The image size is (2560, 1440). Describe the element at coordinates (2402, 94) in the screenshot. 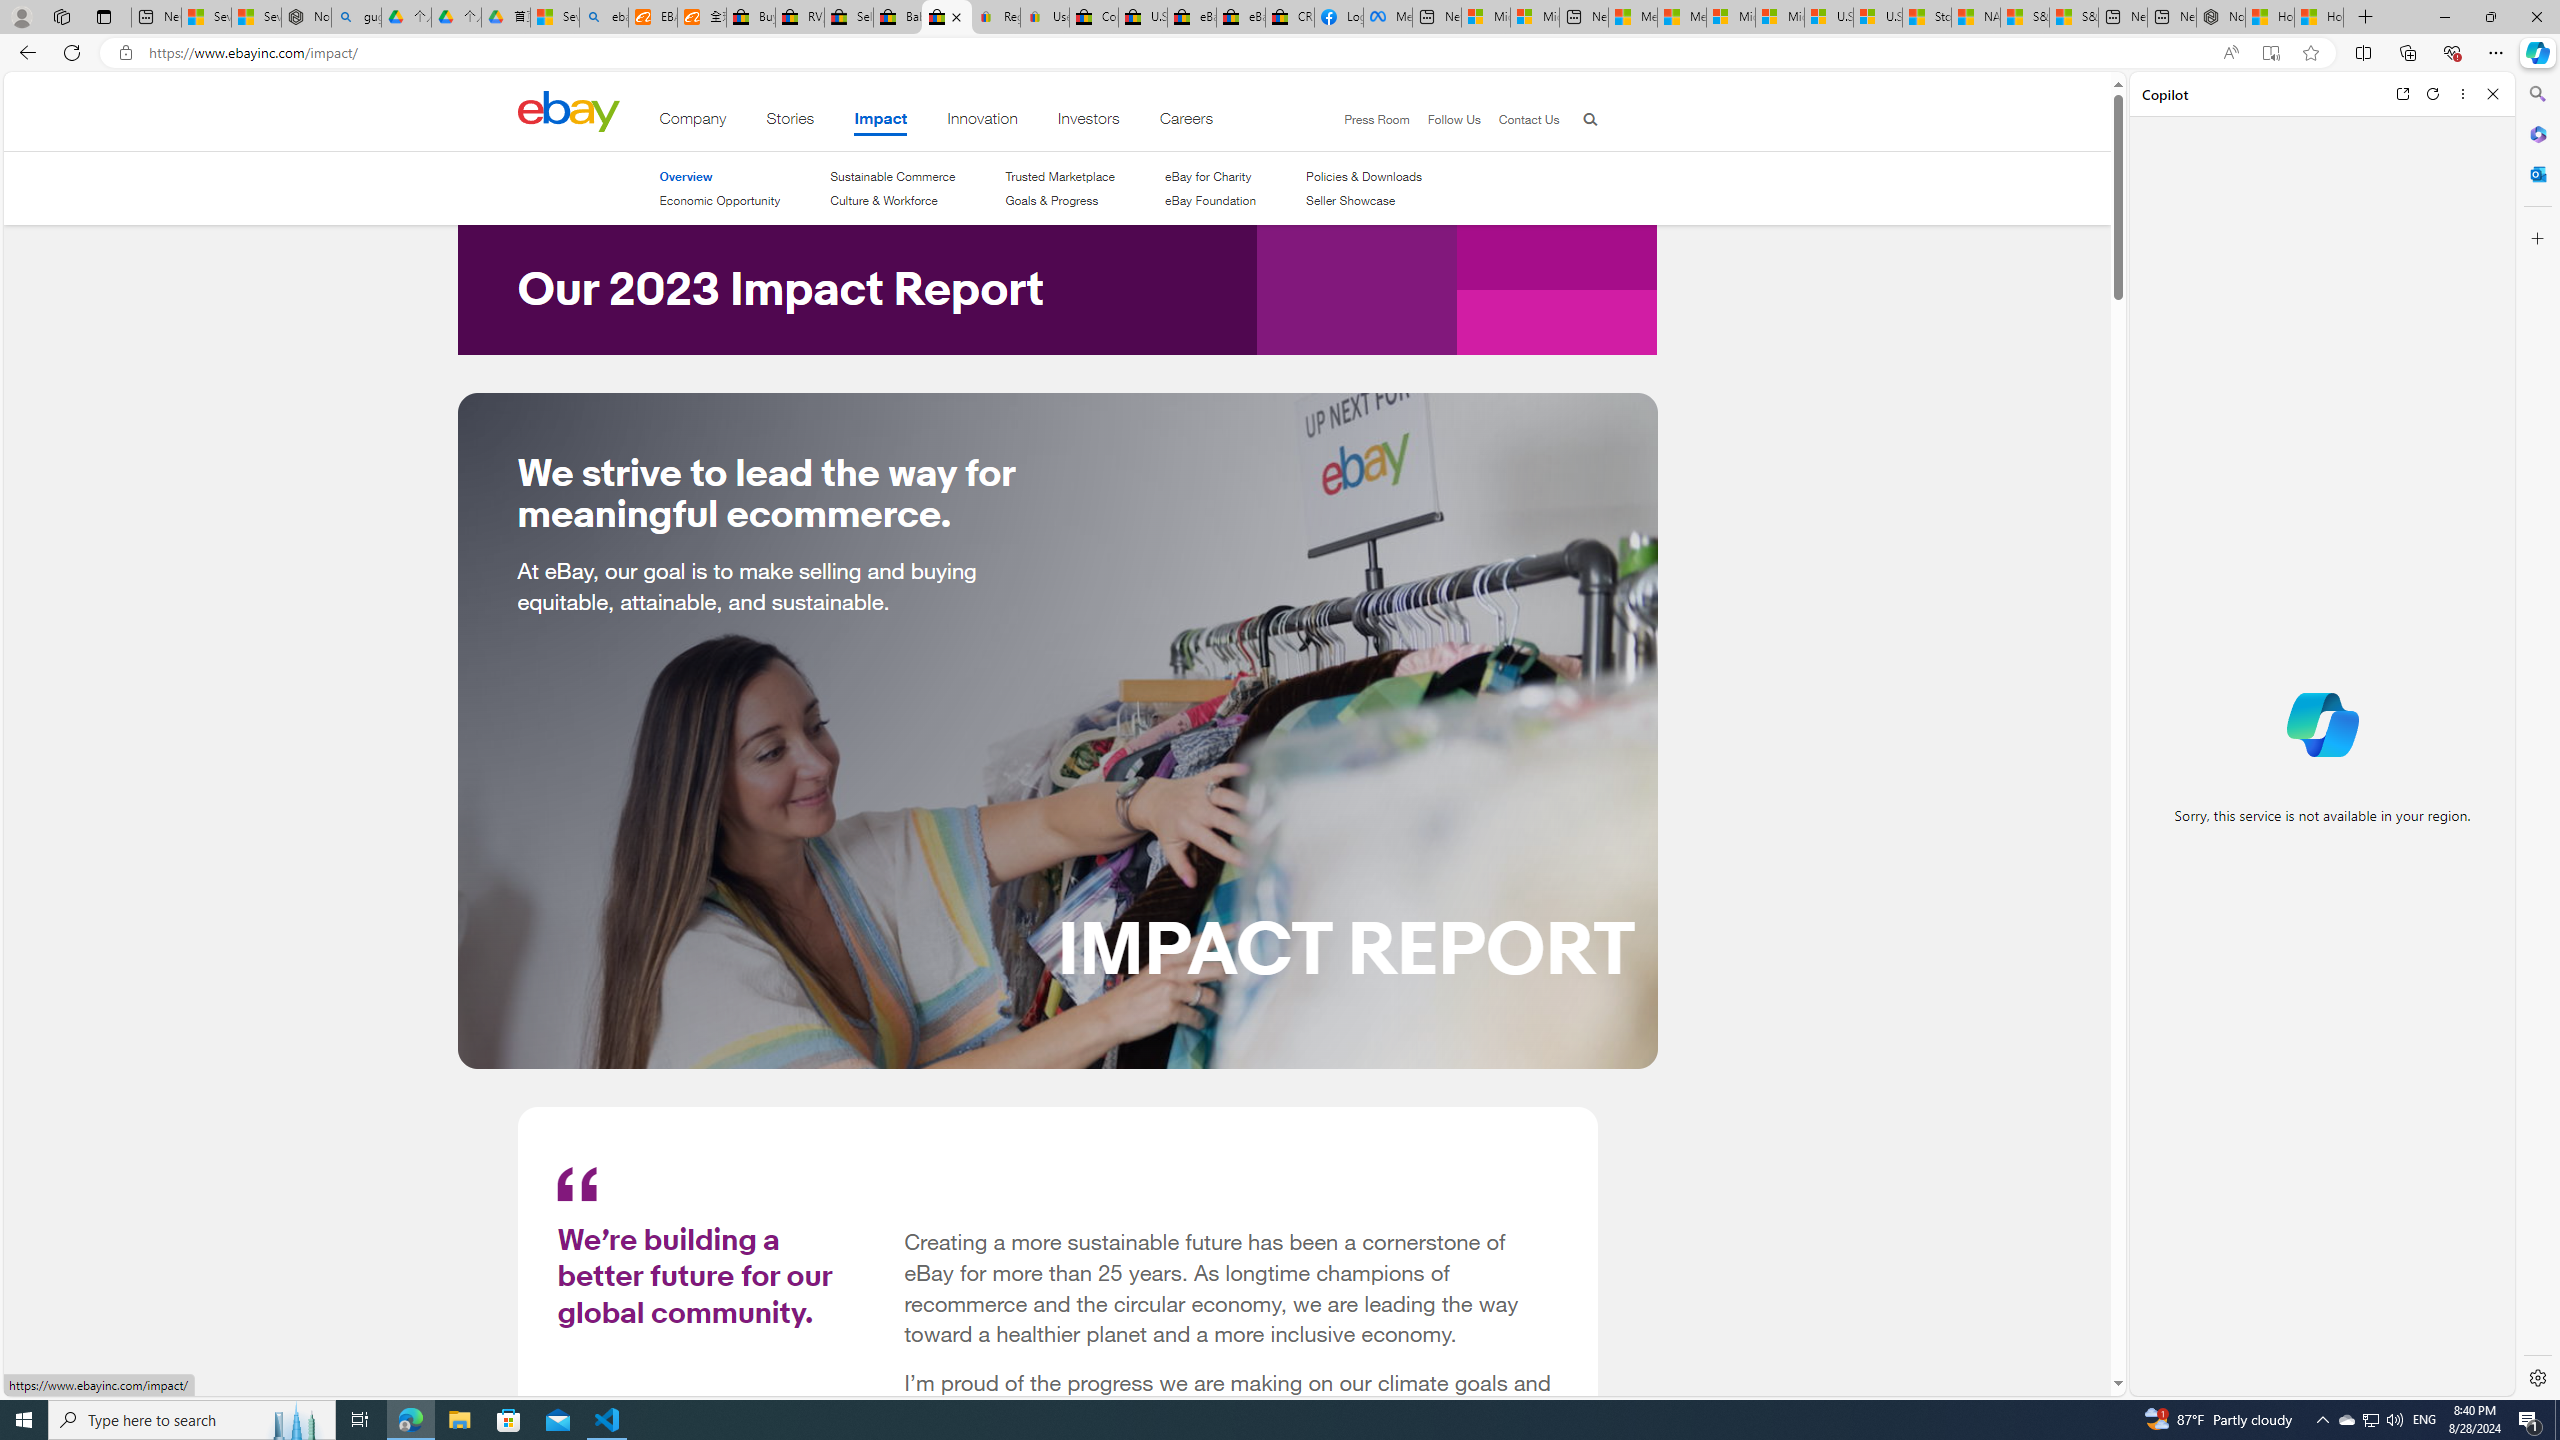

I see `Open link in new tab` at that location.